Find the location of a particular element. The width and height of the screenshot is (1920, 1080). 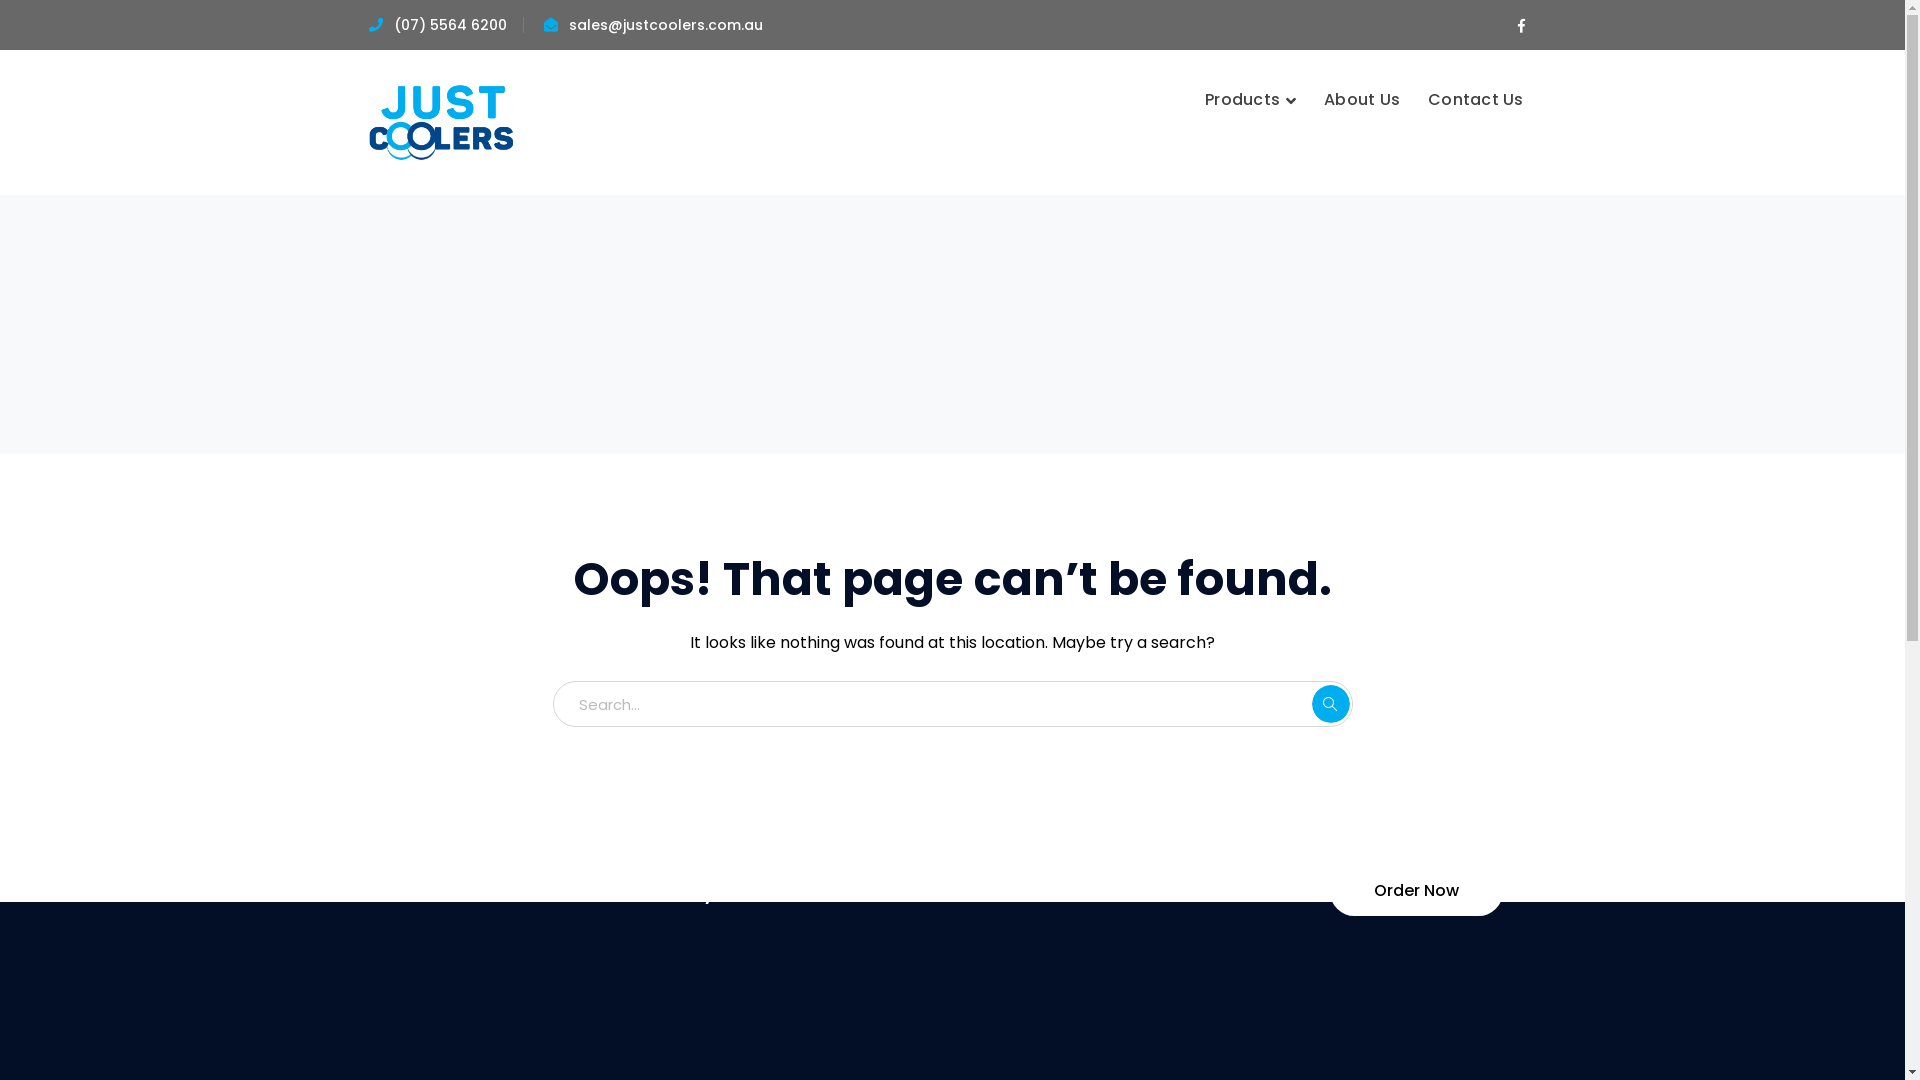

SEARCH is located at coordinates (1331, 704).